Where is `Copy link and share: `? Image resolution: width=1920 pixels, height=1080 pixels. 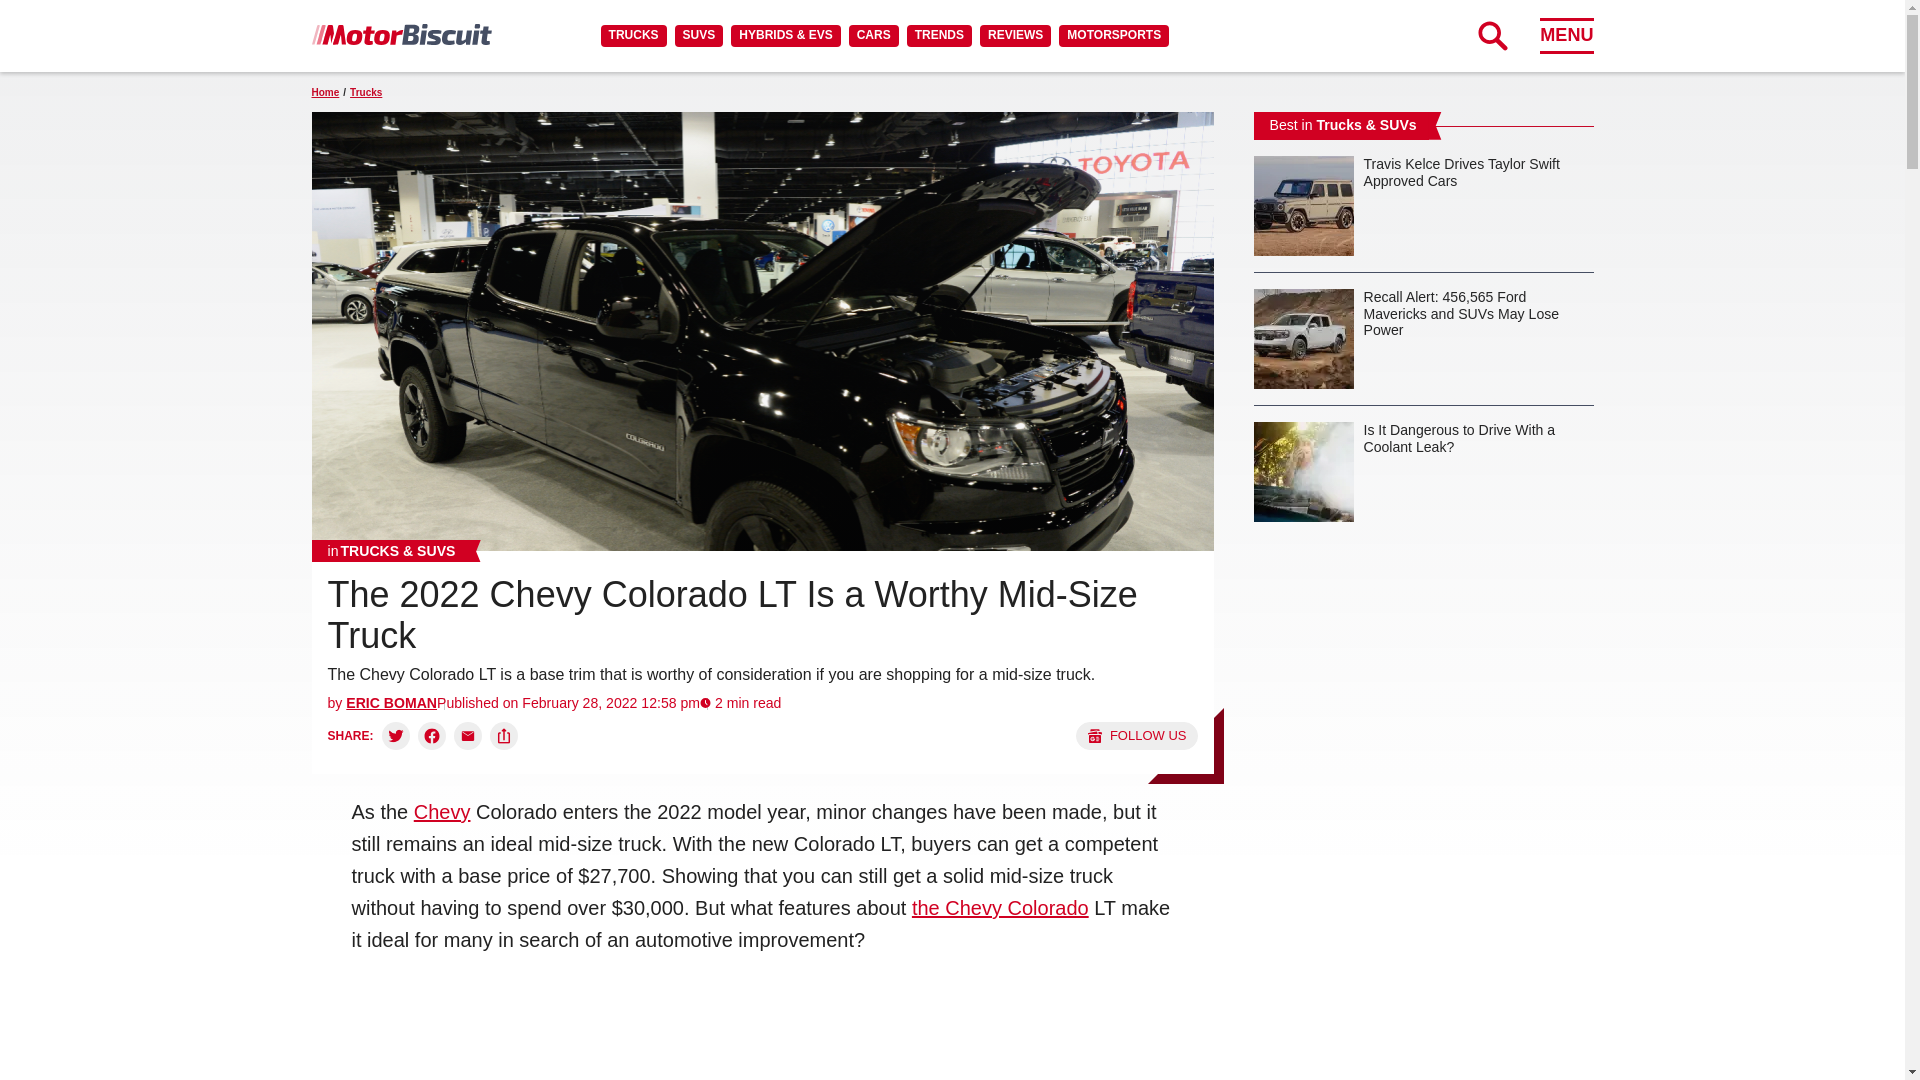 Copy link and share:  is located at coordinates (504, 736).